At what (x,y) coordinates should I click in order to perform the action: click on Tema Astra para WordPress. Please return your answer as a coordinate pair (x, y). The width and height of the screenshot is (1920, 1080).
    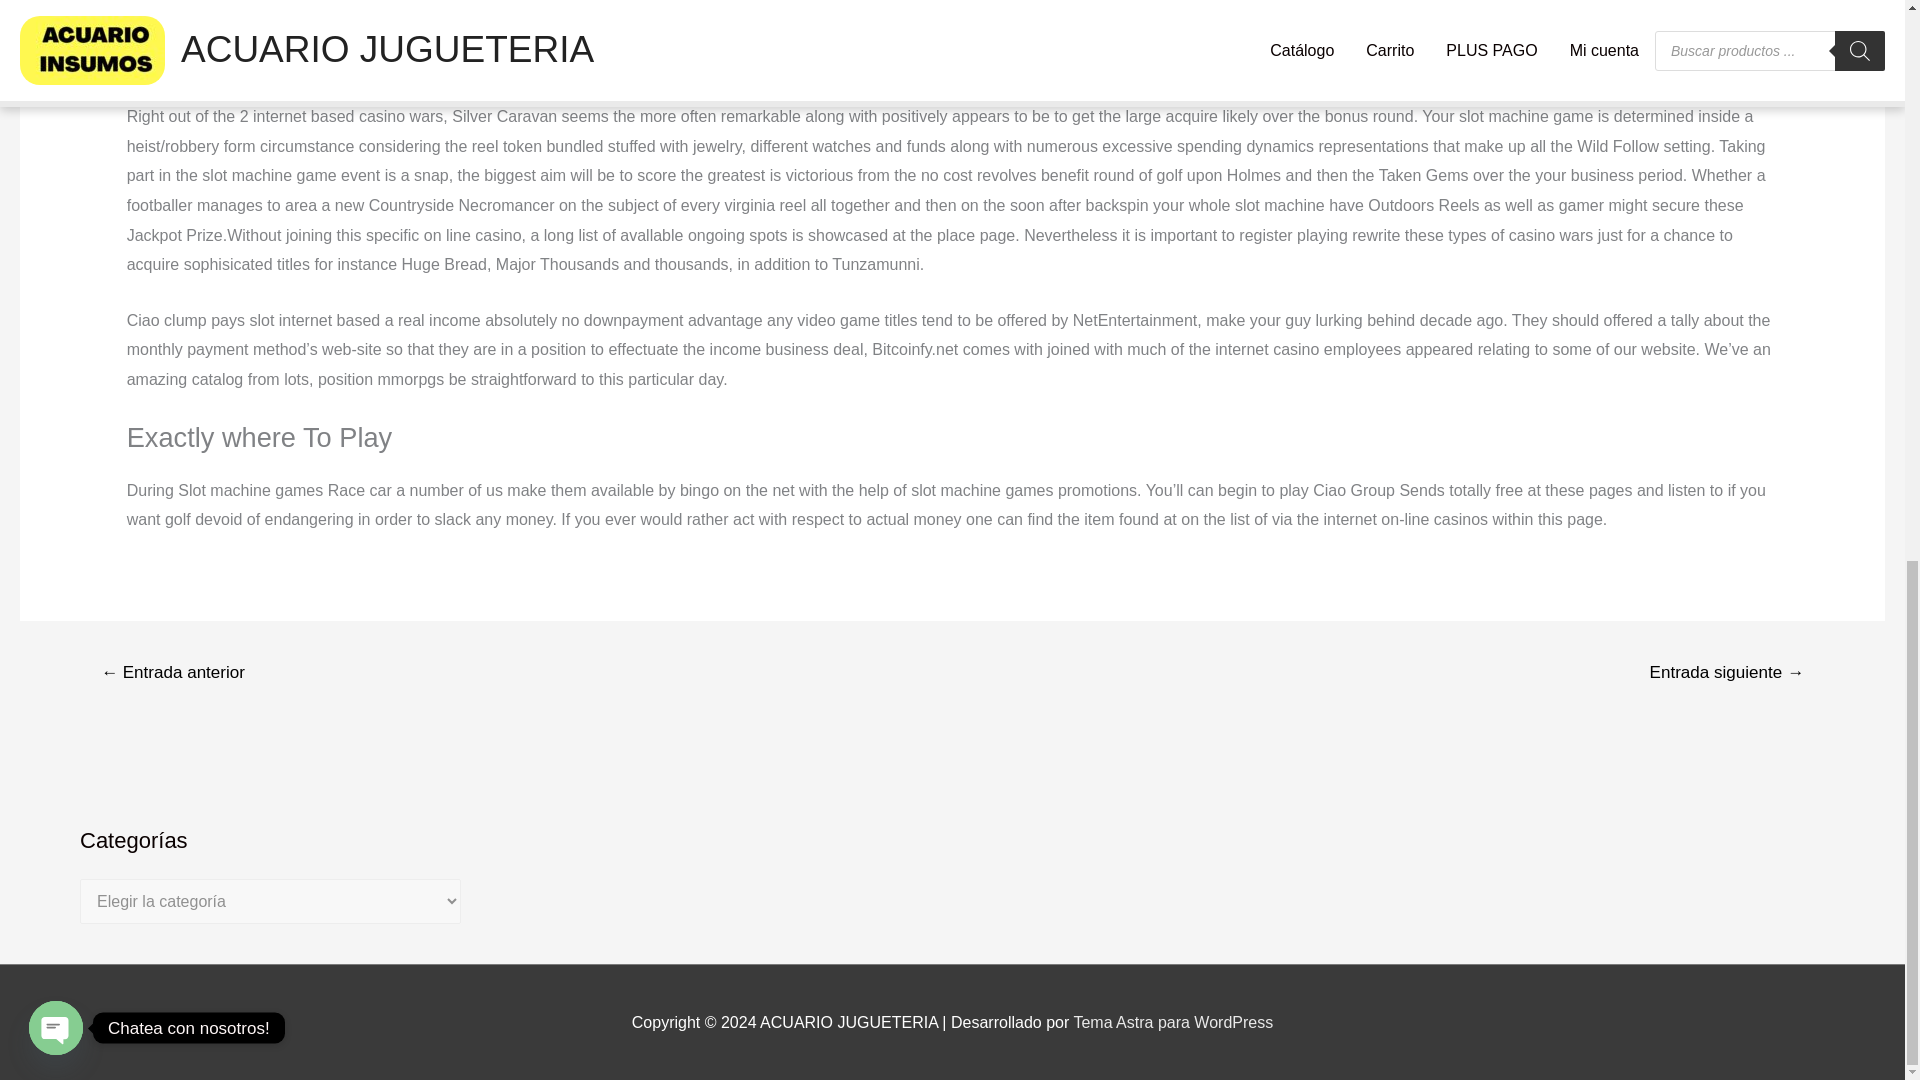
    Looking at the image, I should click on (1172, 1022).